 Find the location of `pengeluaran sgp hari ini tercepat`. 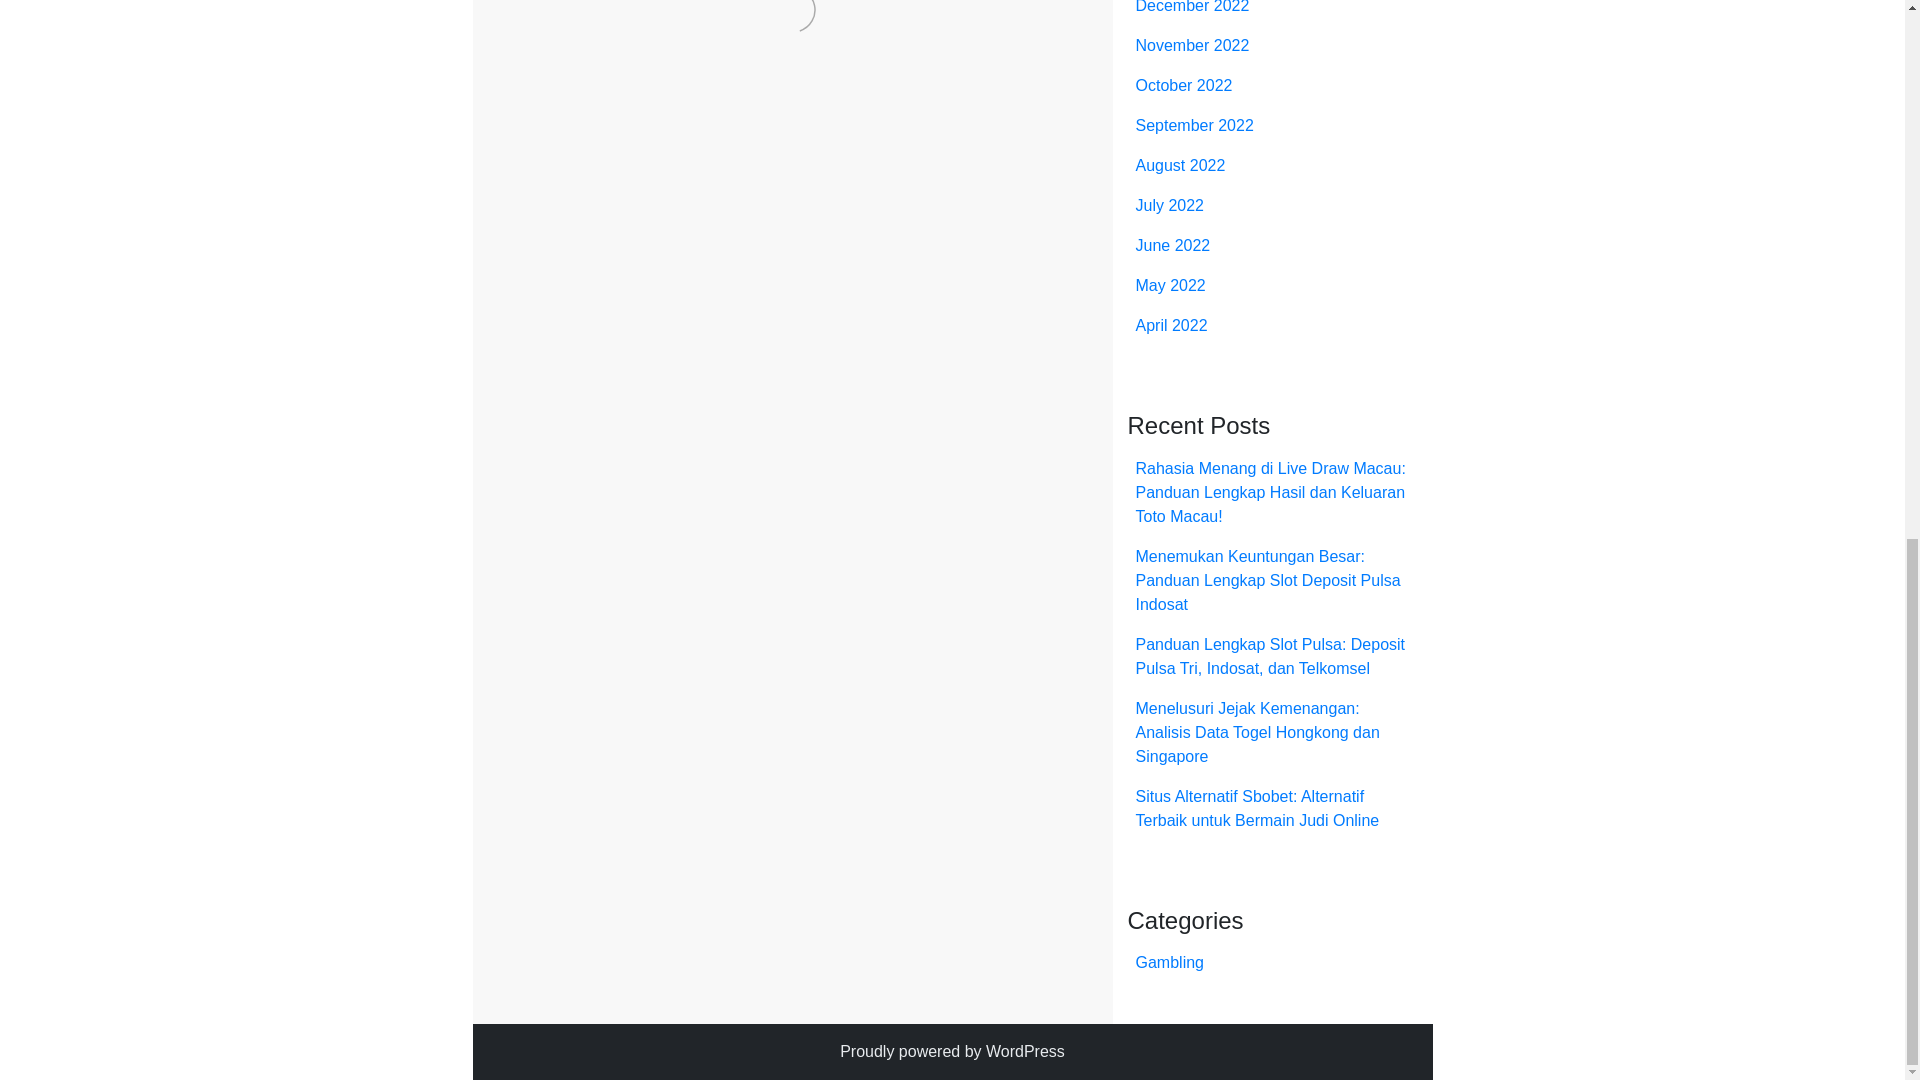

pengeluaran sgp hari ini tercepat is located at coordinates (968, 494).